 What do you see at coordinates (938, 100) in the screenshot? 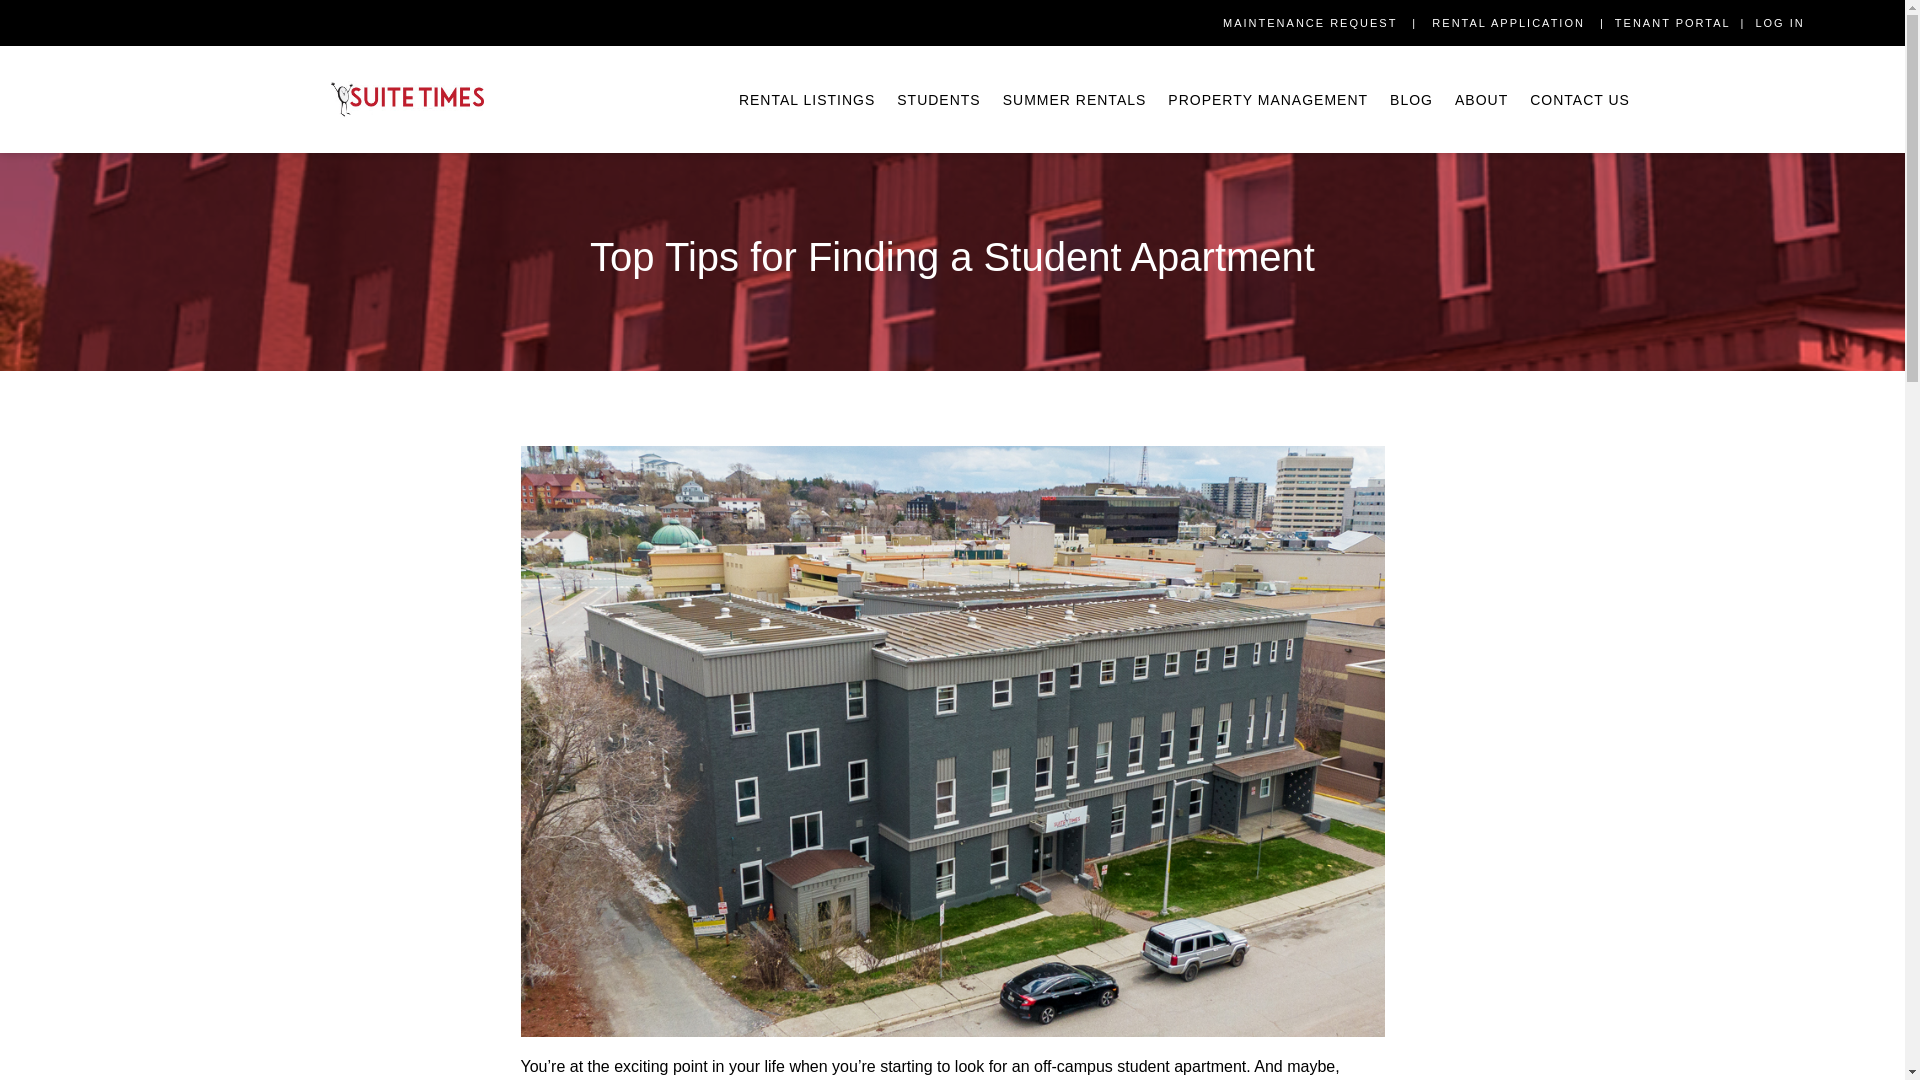
I see `STUDENTS` at bounding box center [938, 100].